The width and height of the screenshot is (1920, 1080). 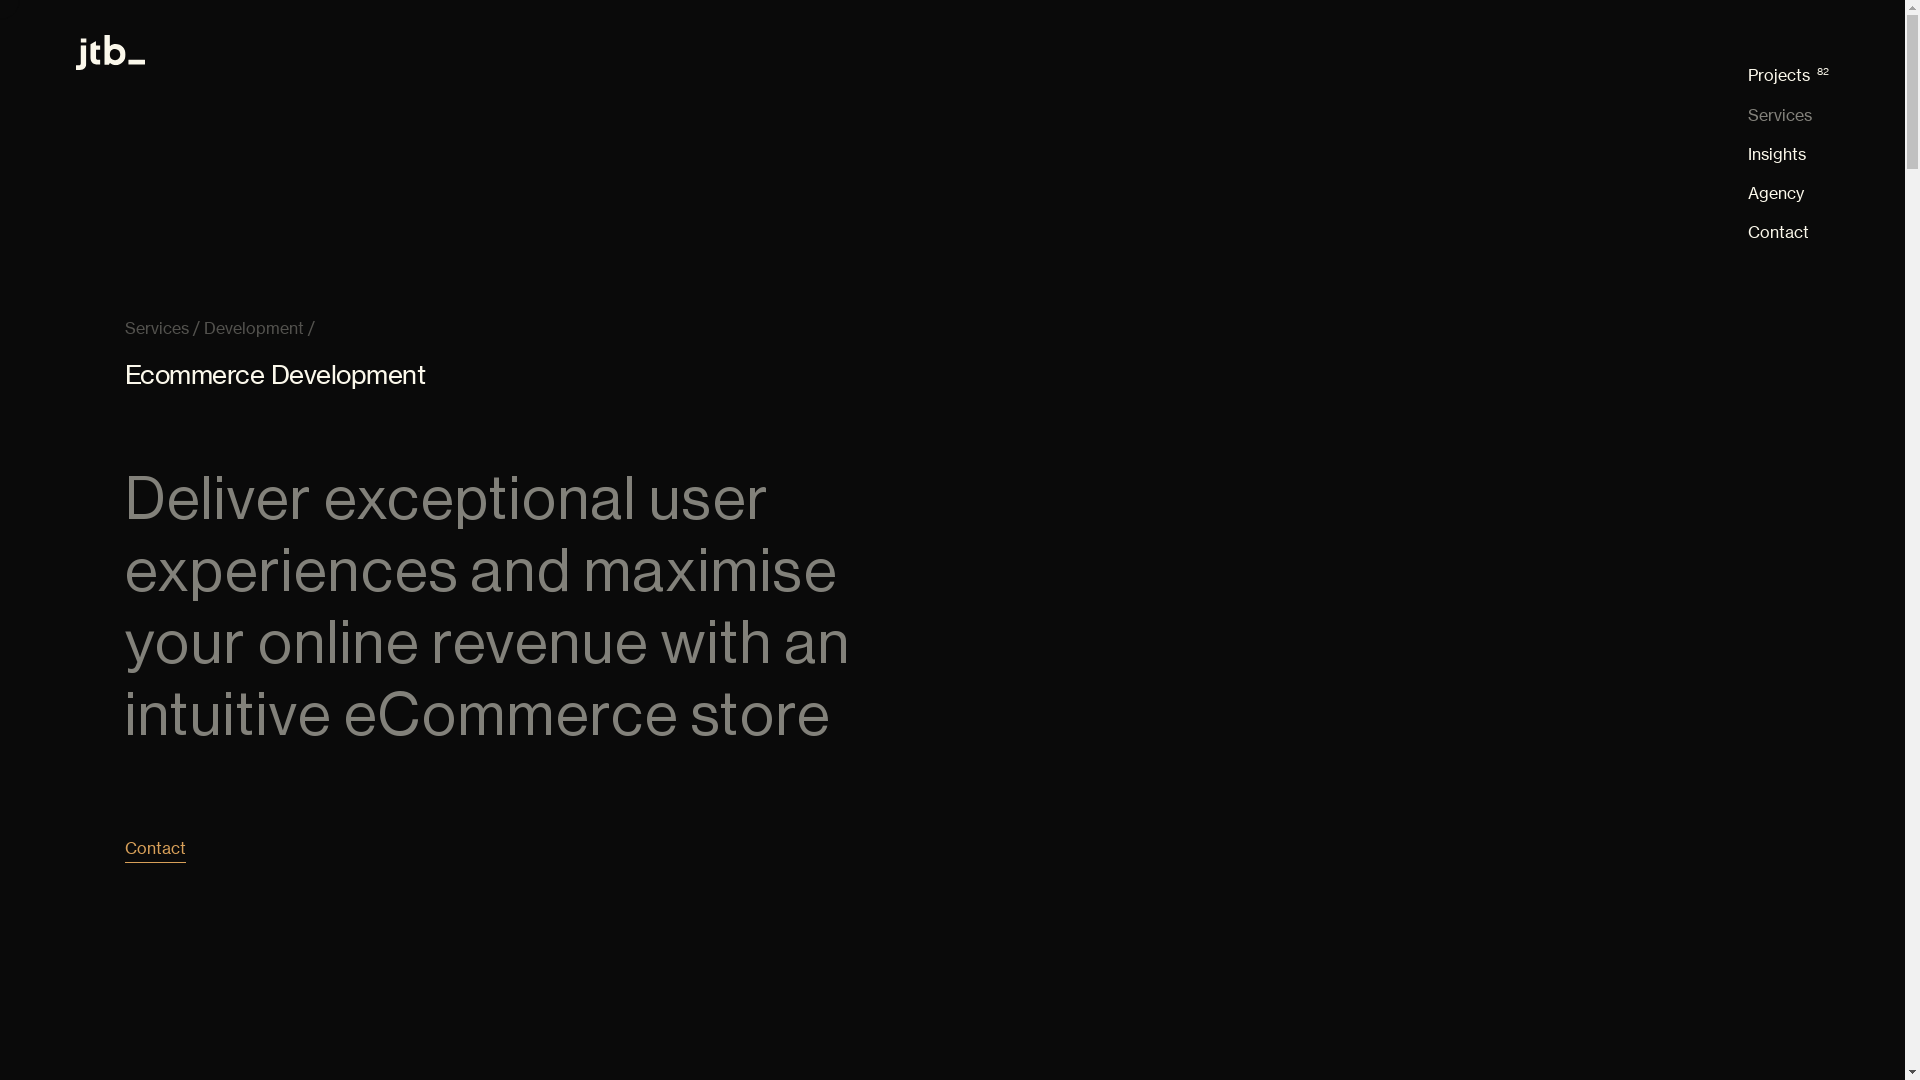 What do you see at coordinates (162, 328) in the screenshot?
I see `Services /` at bounding box center [162, 328].